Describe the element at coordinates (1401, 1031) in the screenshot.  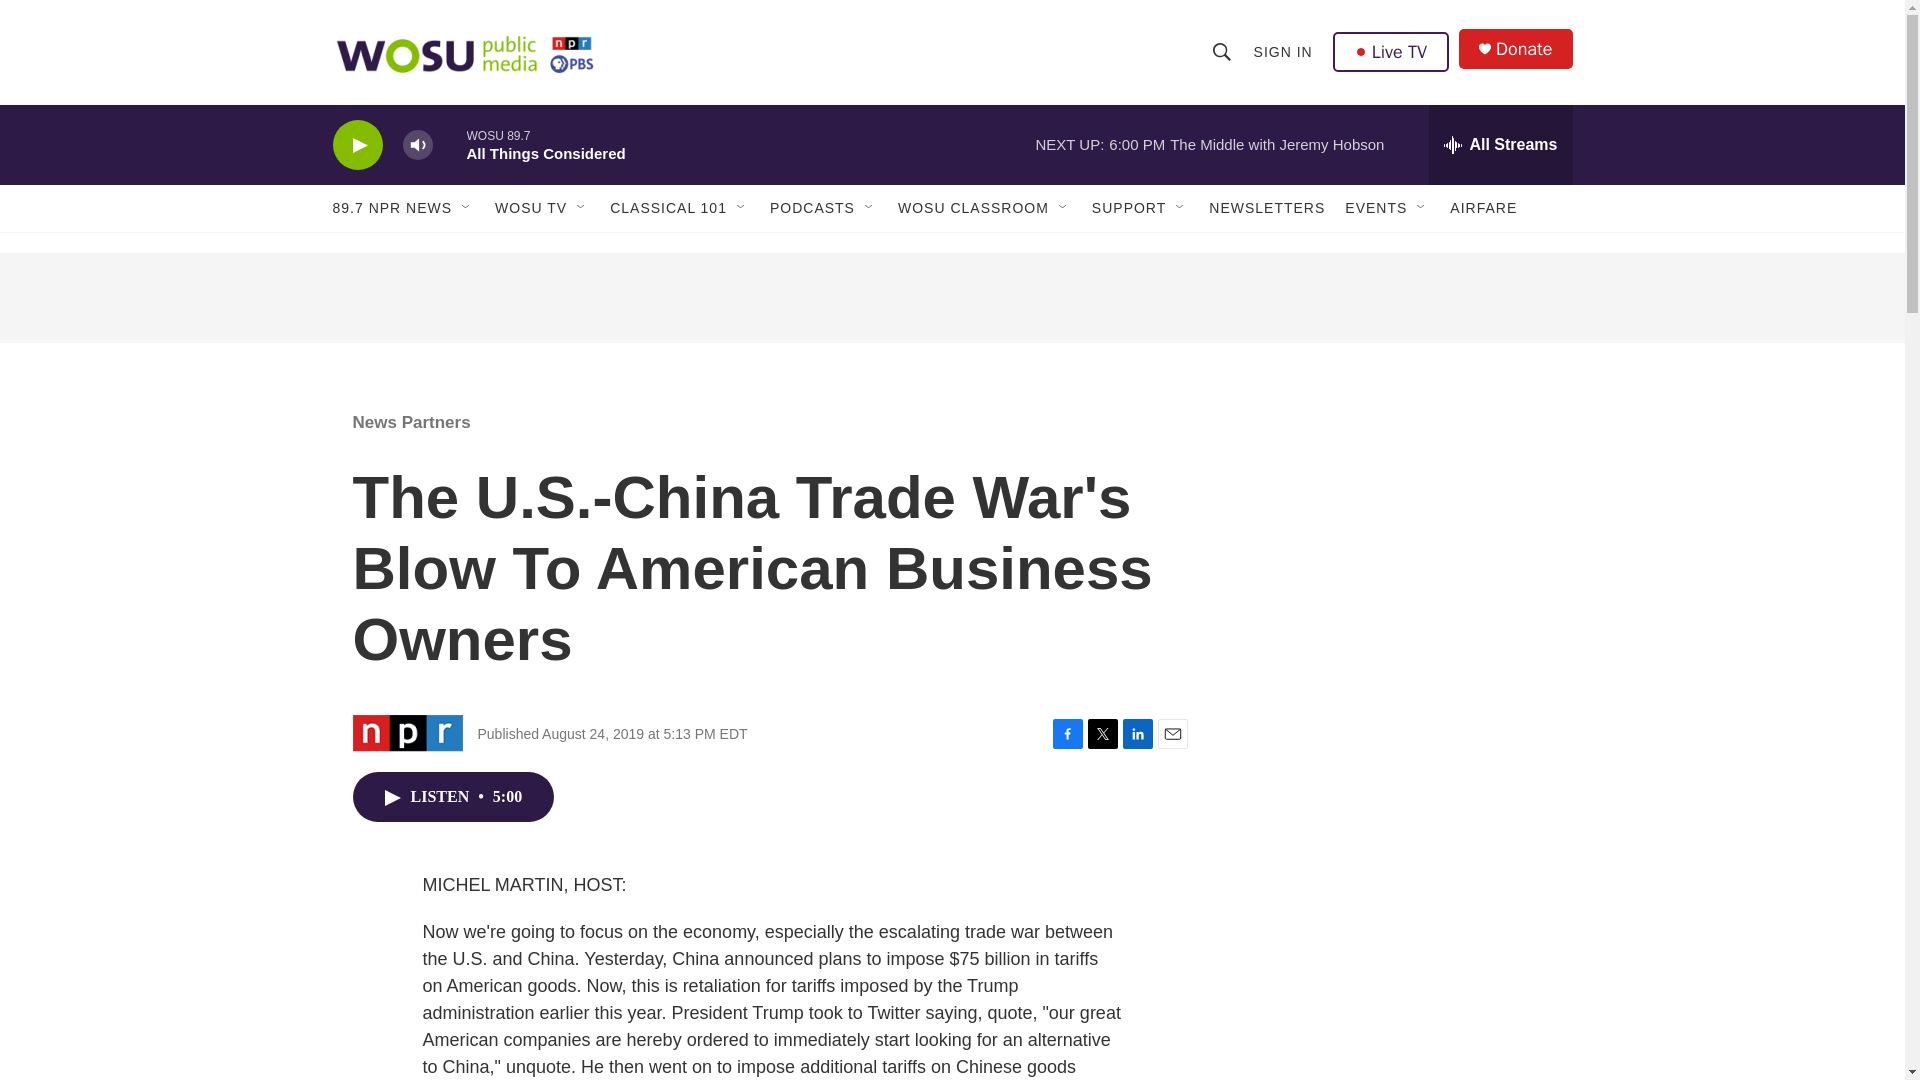
I see `3rd party ad content` at that location.